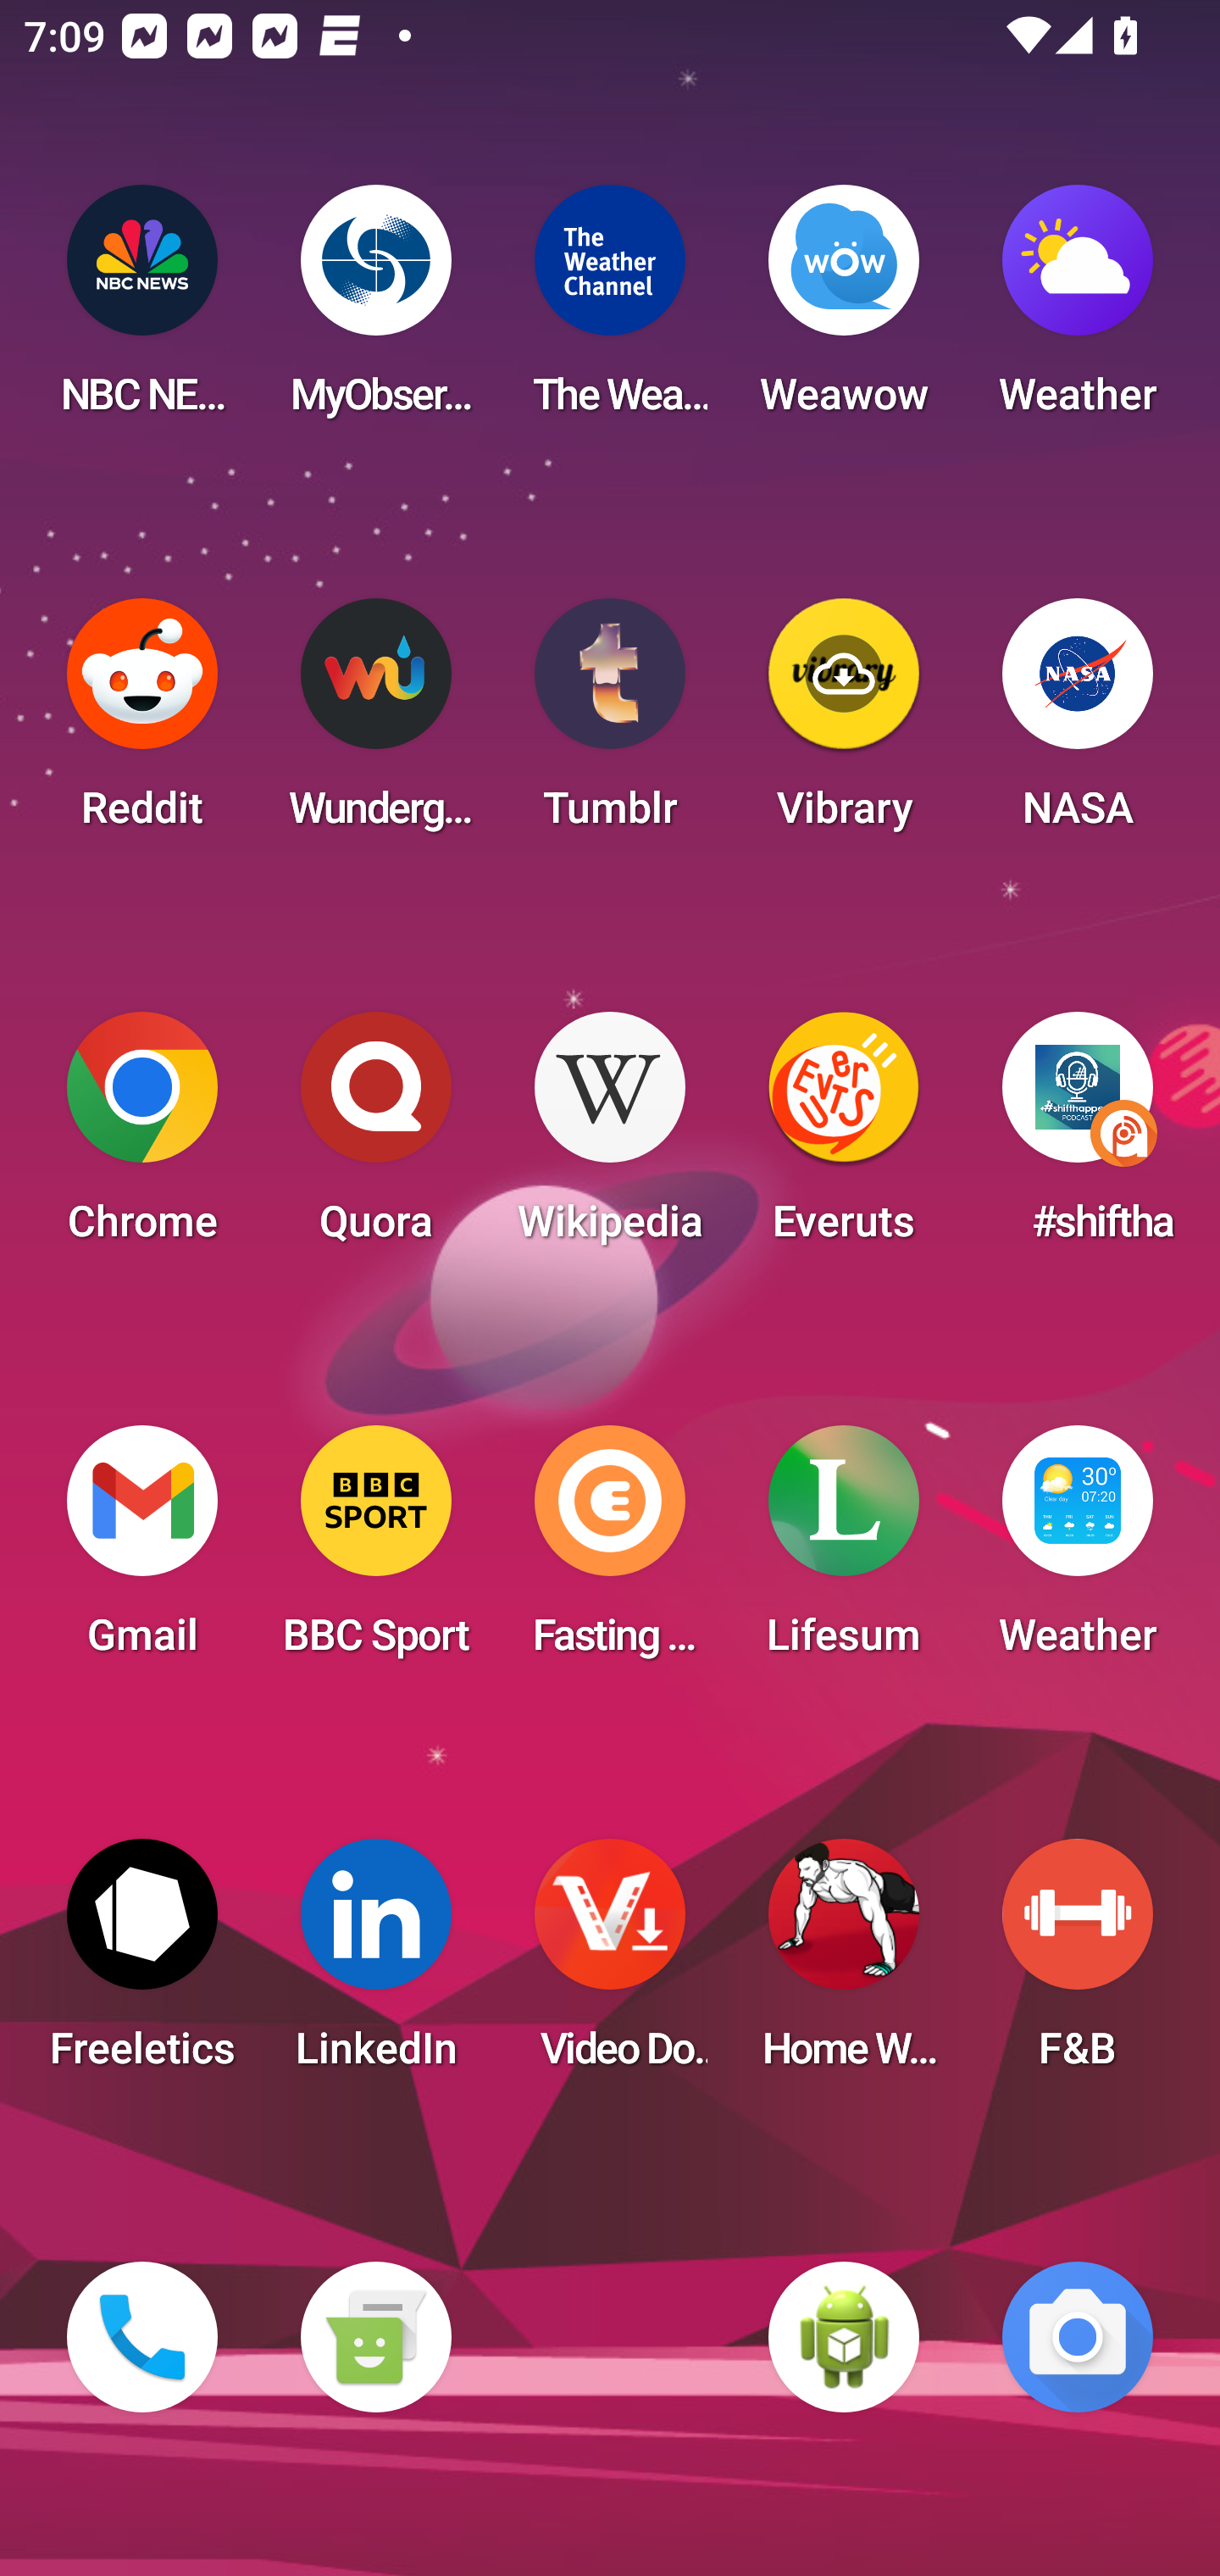 The width and height of the screenshot is (1220, 2576). I want to click on Vibrary, so click(844, 724).